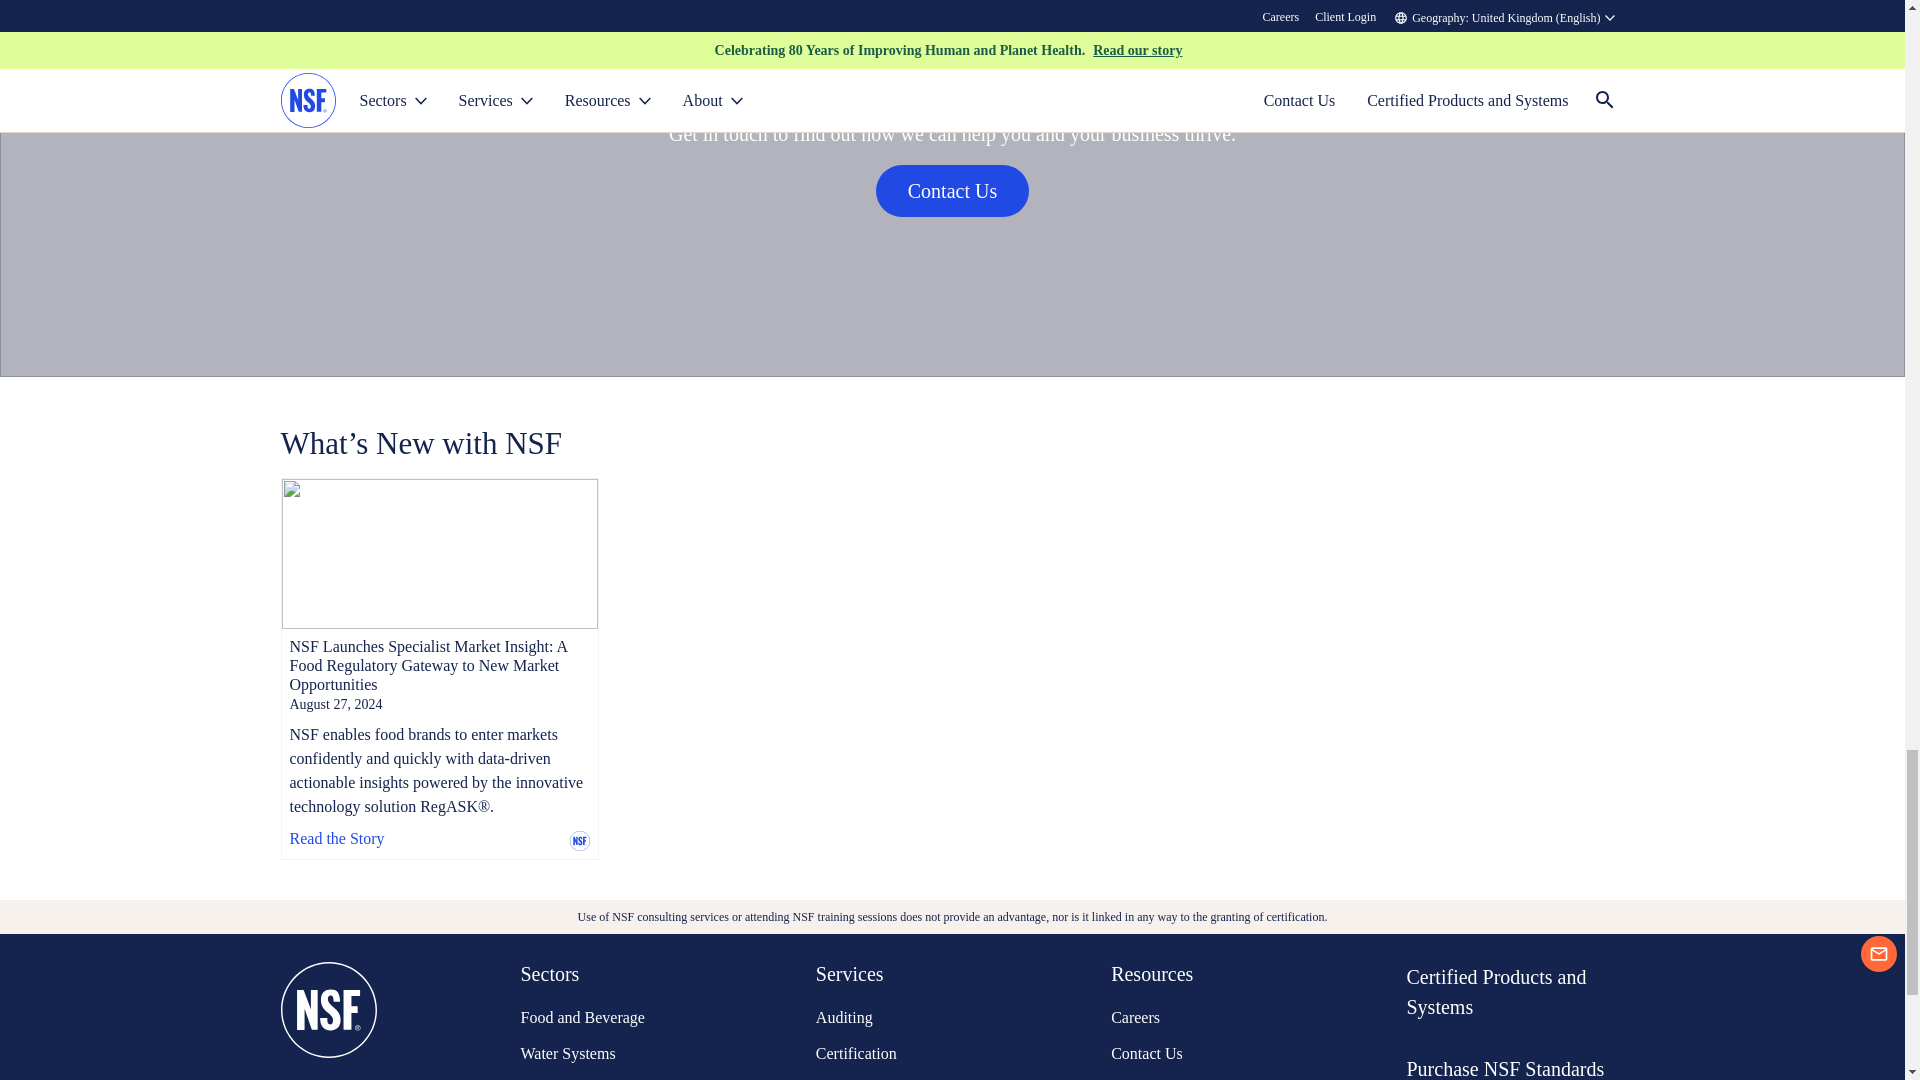  Describe the element at coordinates (595, 1018) in the screenshot. I see `Food and Beverage` at that location.